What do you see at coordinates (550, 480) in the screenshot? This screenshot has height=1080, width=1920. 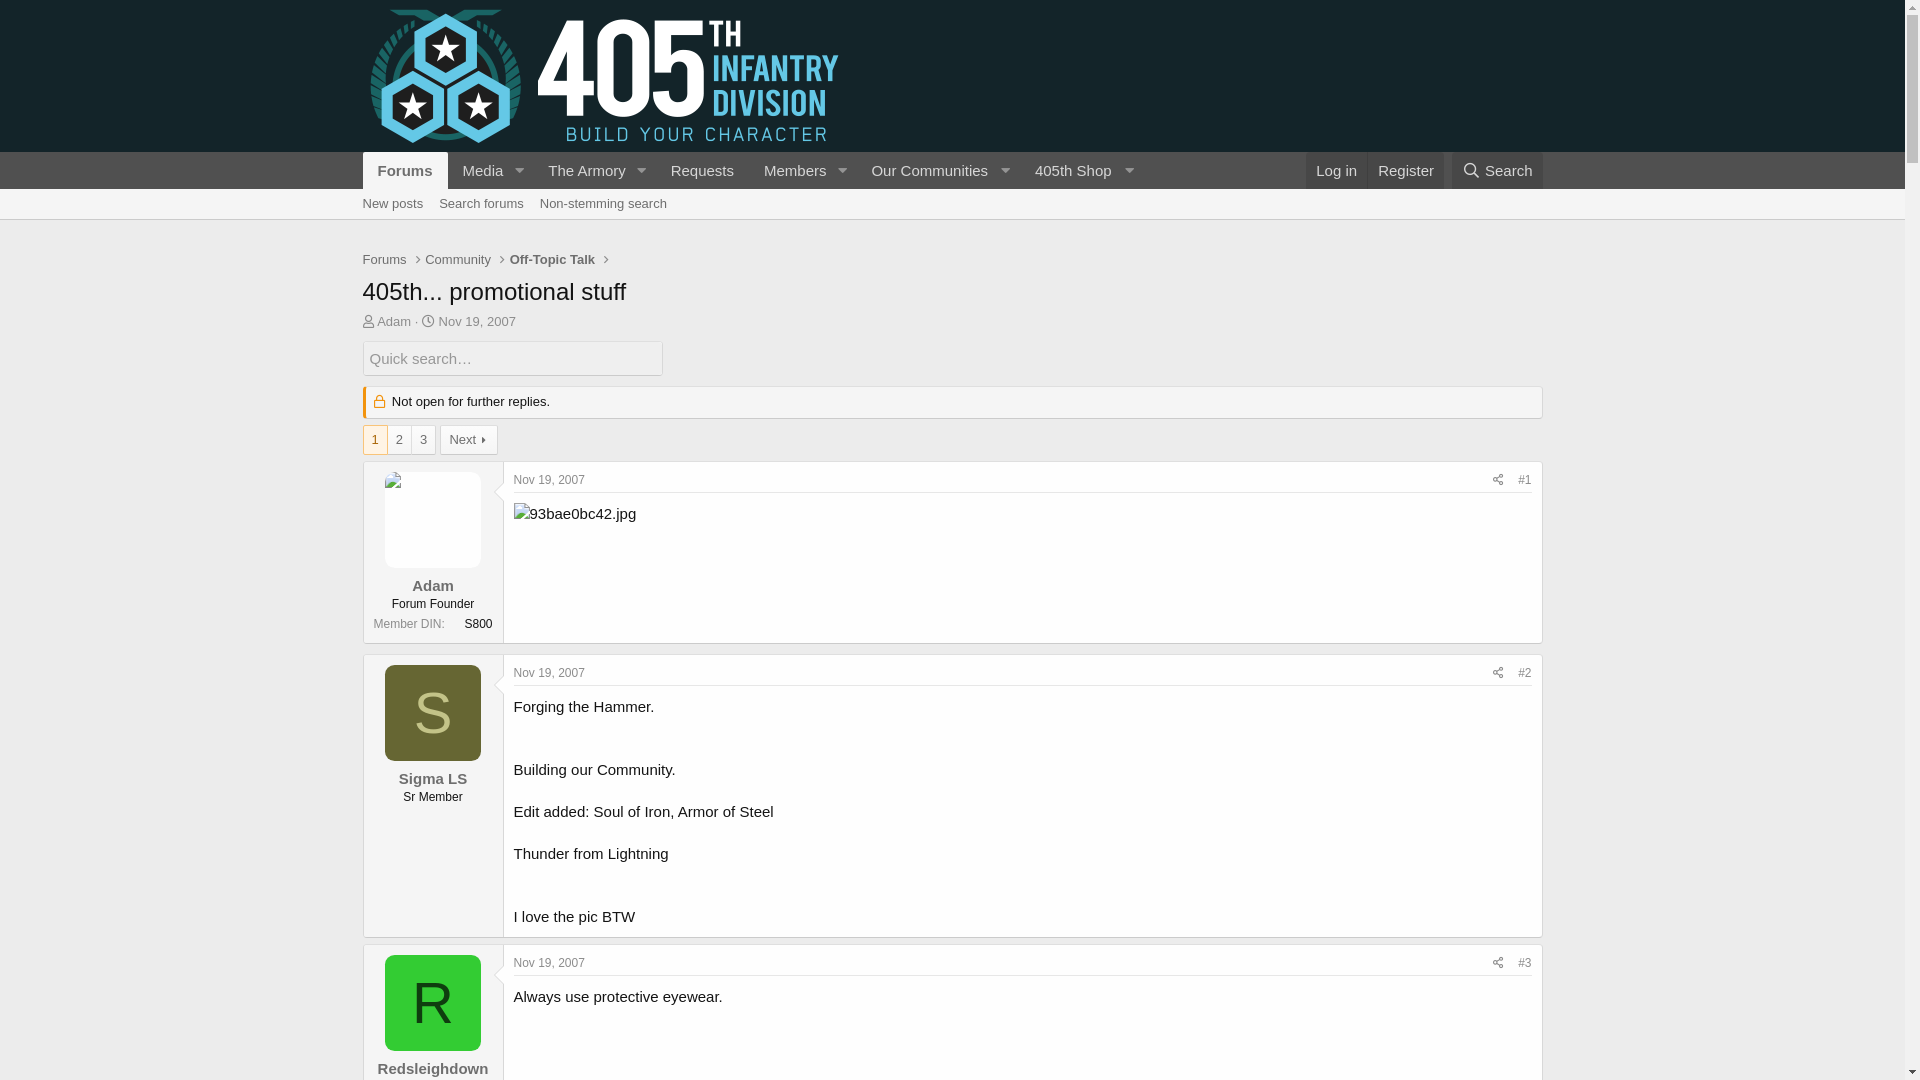 I see `Nov 19, 2007` at bounding box center [550, 480].